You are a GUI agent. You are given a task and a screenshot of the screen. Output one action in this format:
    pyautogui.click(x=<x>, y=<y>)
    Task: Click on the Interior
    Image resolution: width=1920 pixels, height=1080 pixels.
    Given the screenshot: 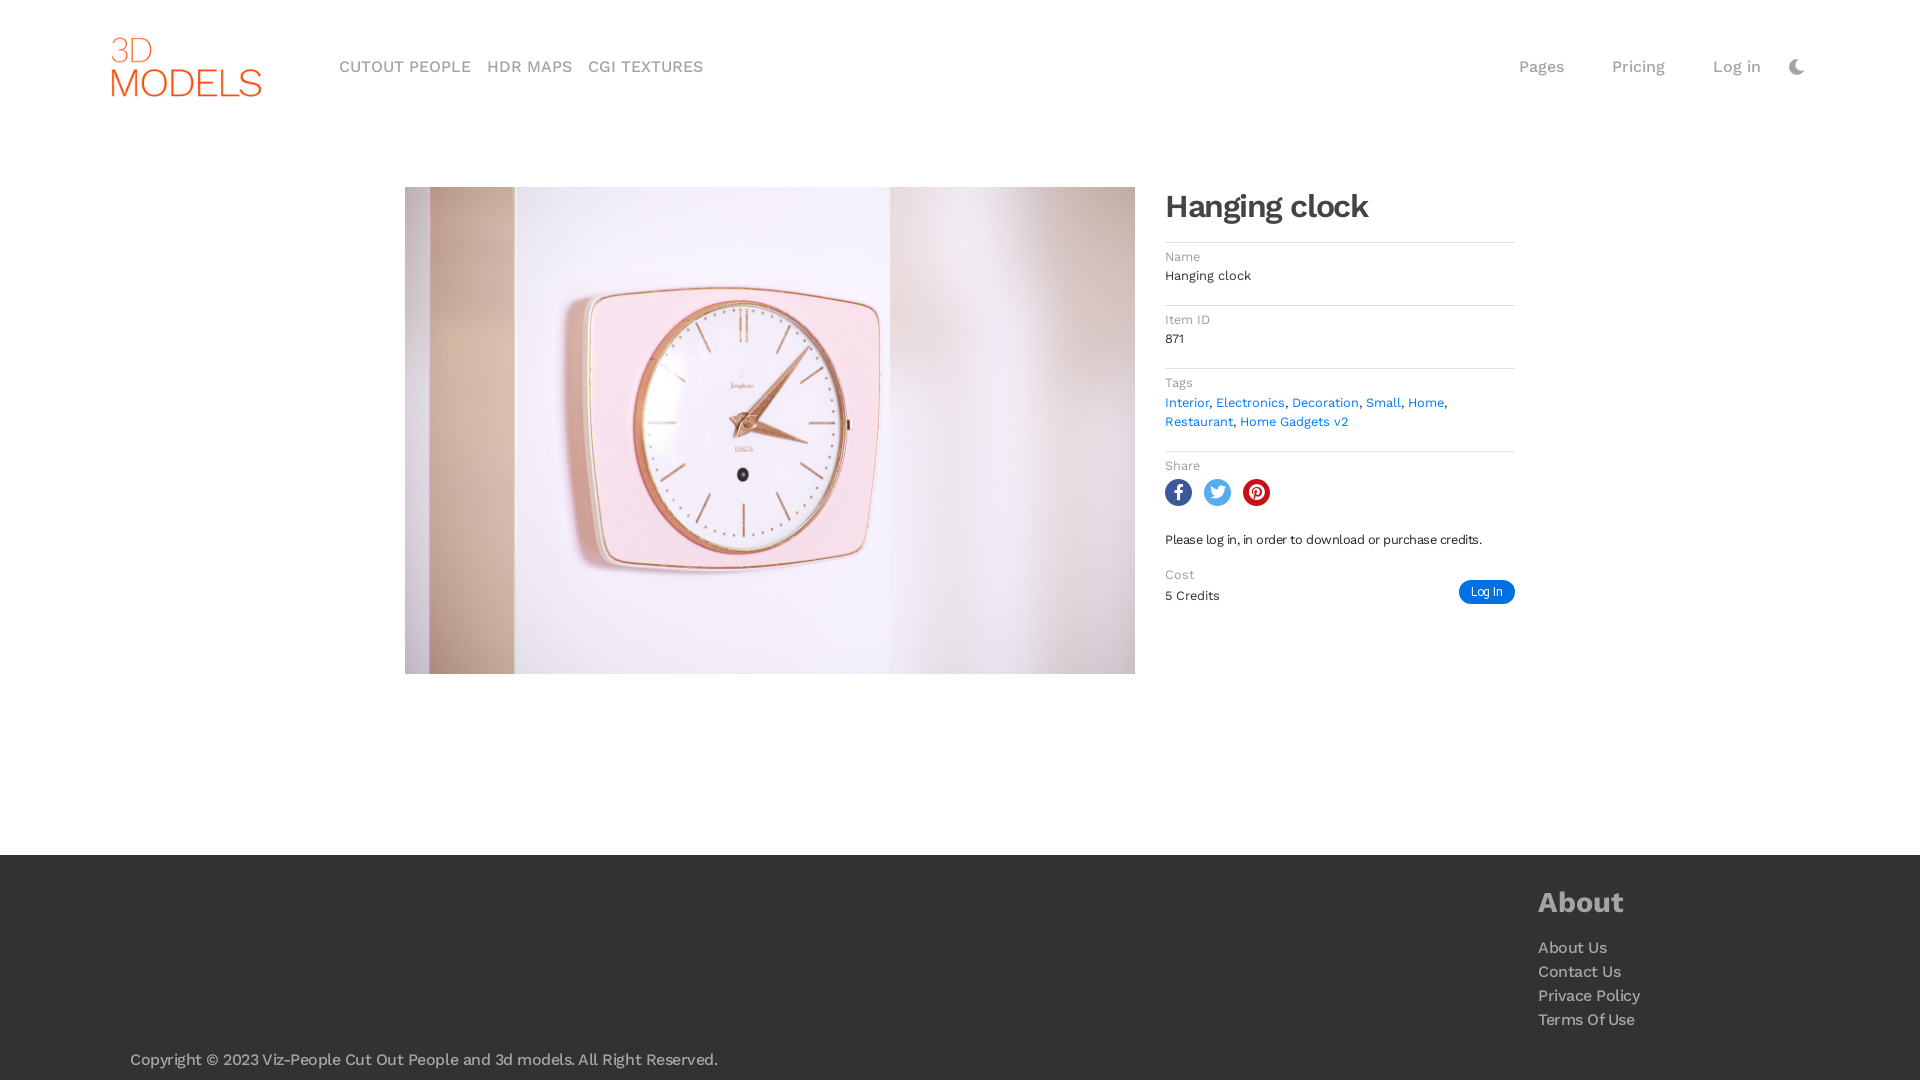 What is the action you would take?
    pyautogui.click(x=1187, y=402)
    